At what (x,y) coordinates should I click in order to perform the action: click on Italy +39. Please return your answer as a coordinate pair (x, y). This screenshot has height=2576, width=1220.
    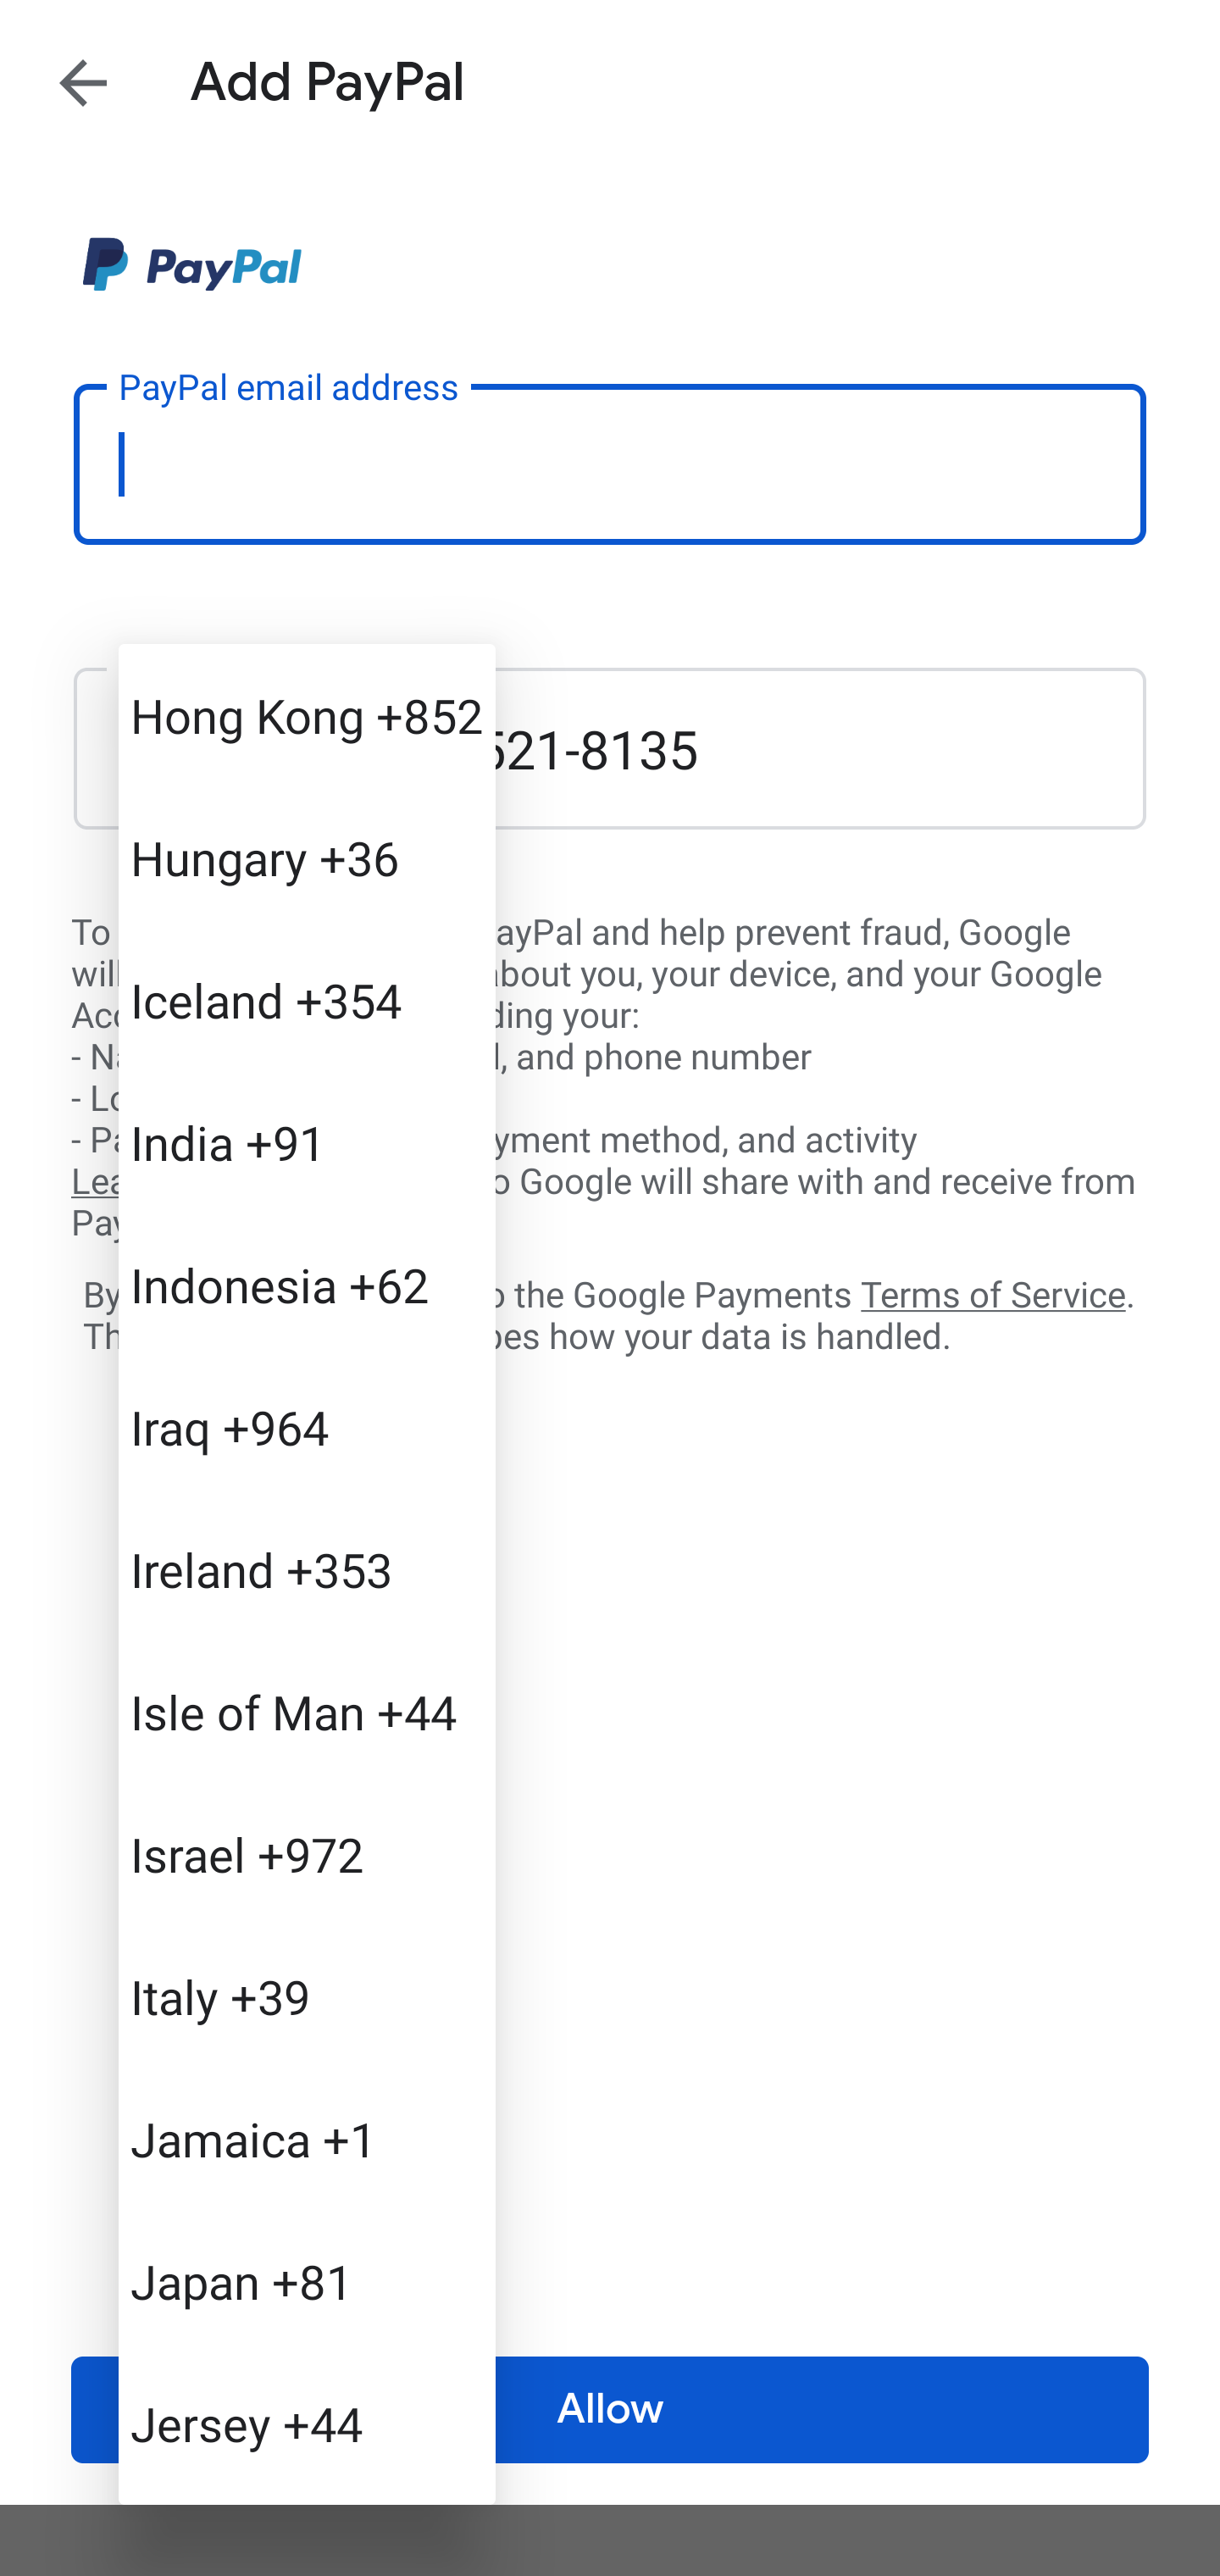
    Looking at the image, I should click on (307, 1996).